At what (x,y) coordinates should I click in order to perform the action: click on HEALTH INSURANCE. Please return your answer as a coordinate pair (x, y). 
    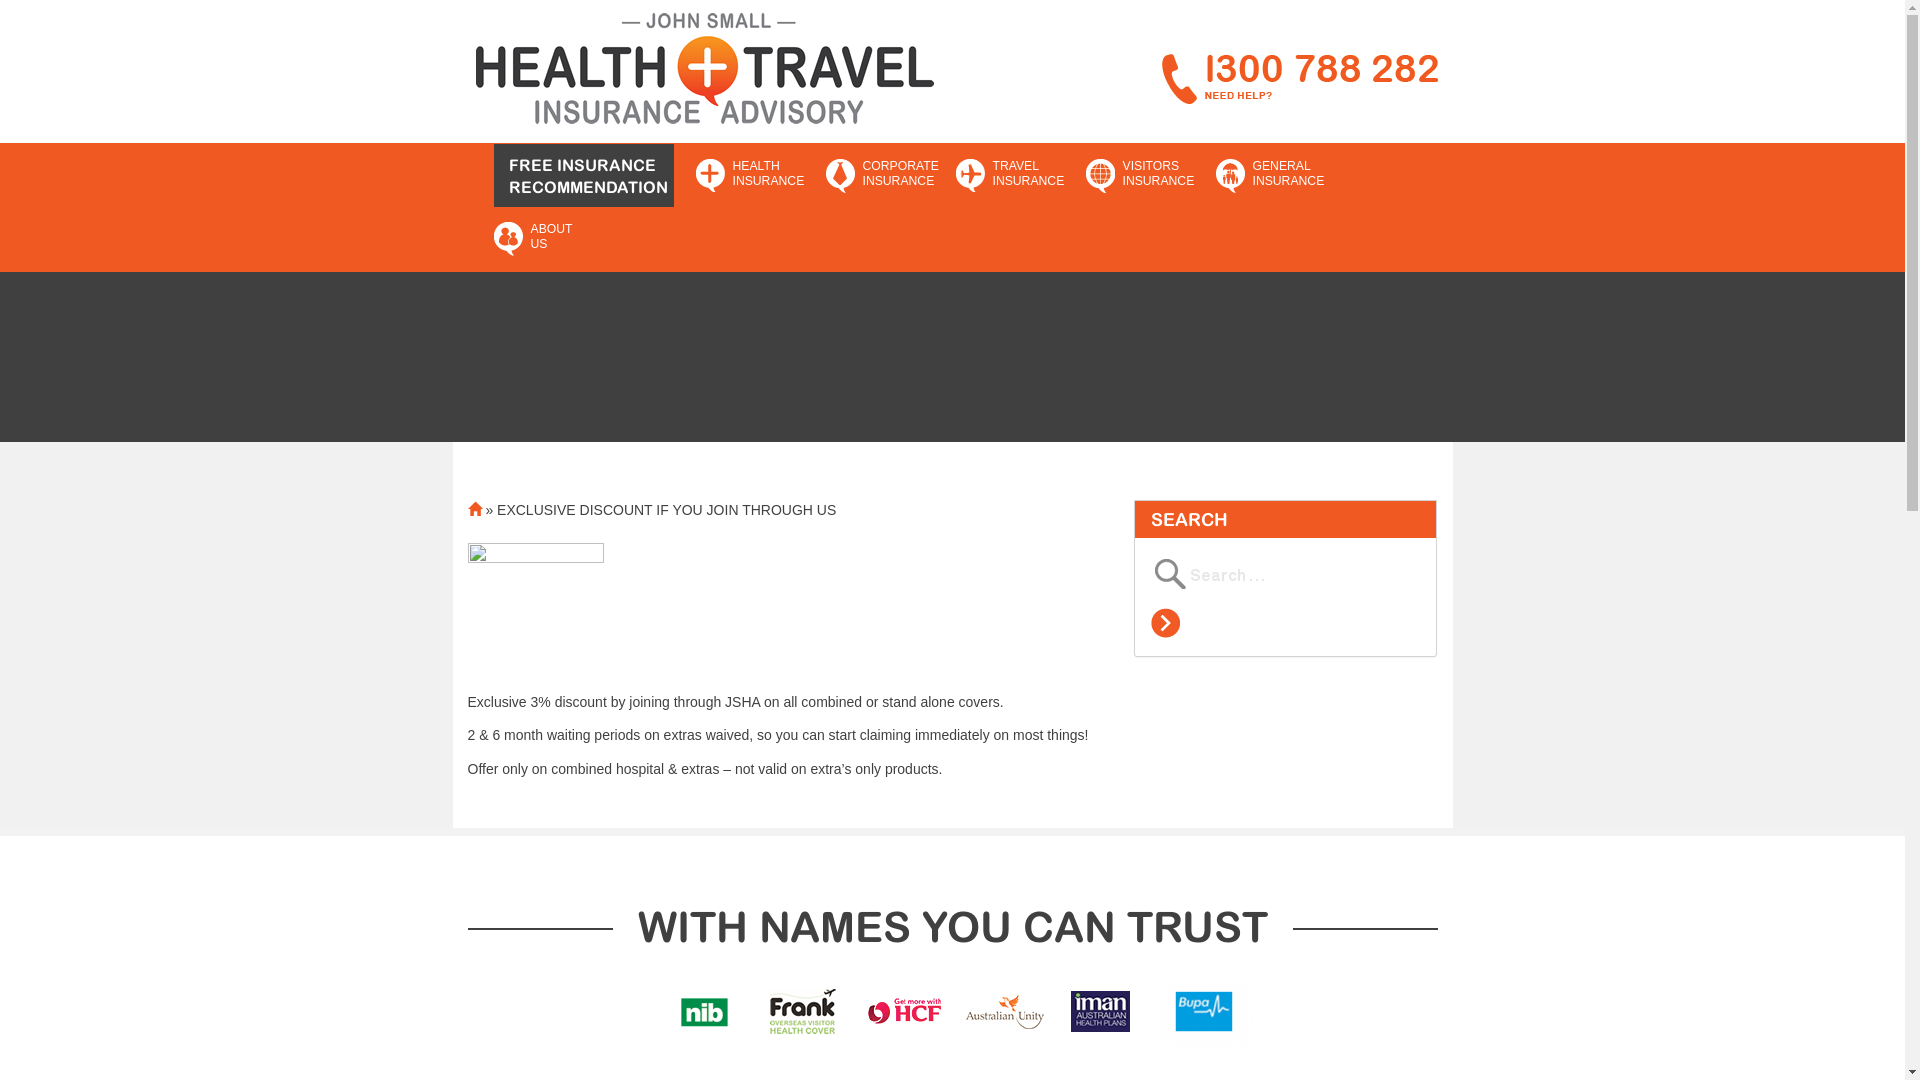
    Looking at the image, I should click on (751, 175).